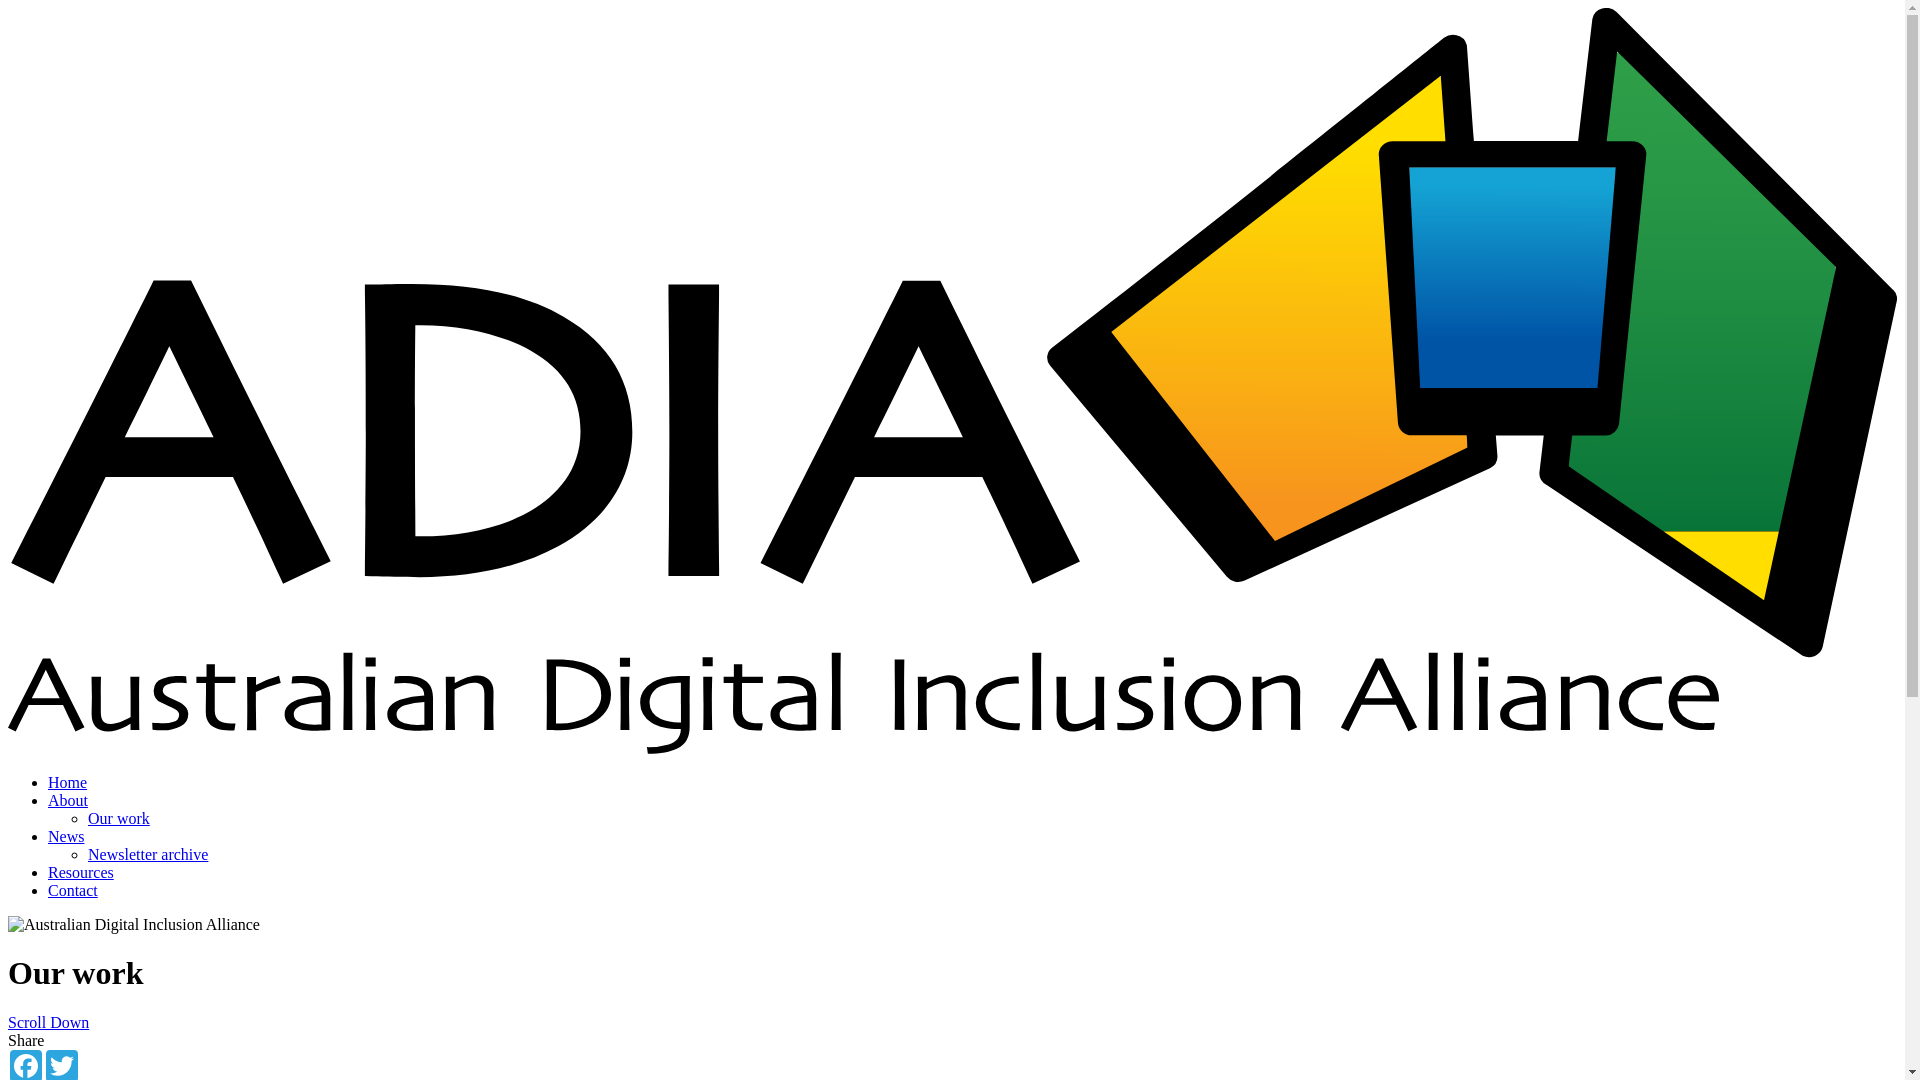 This screenshot has width=1920, height=1080. I want to click on Contact, so click(73, 890).